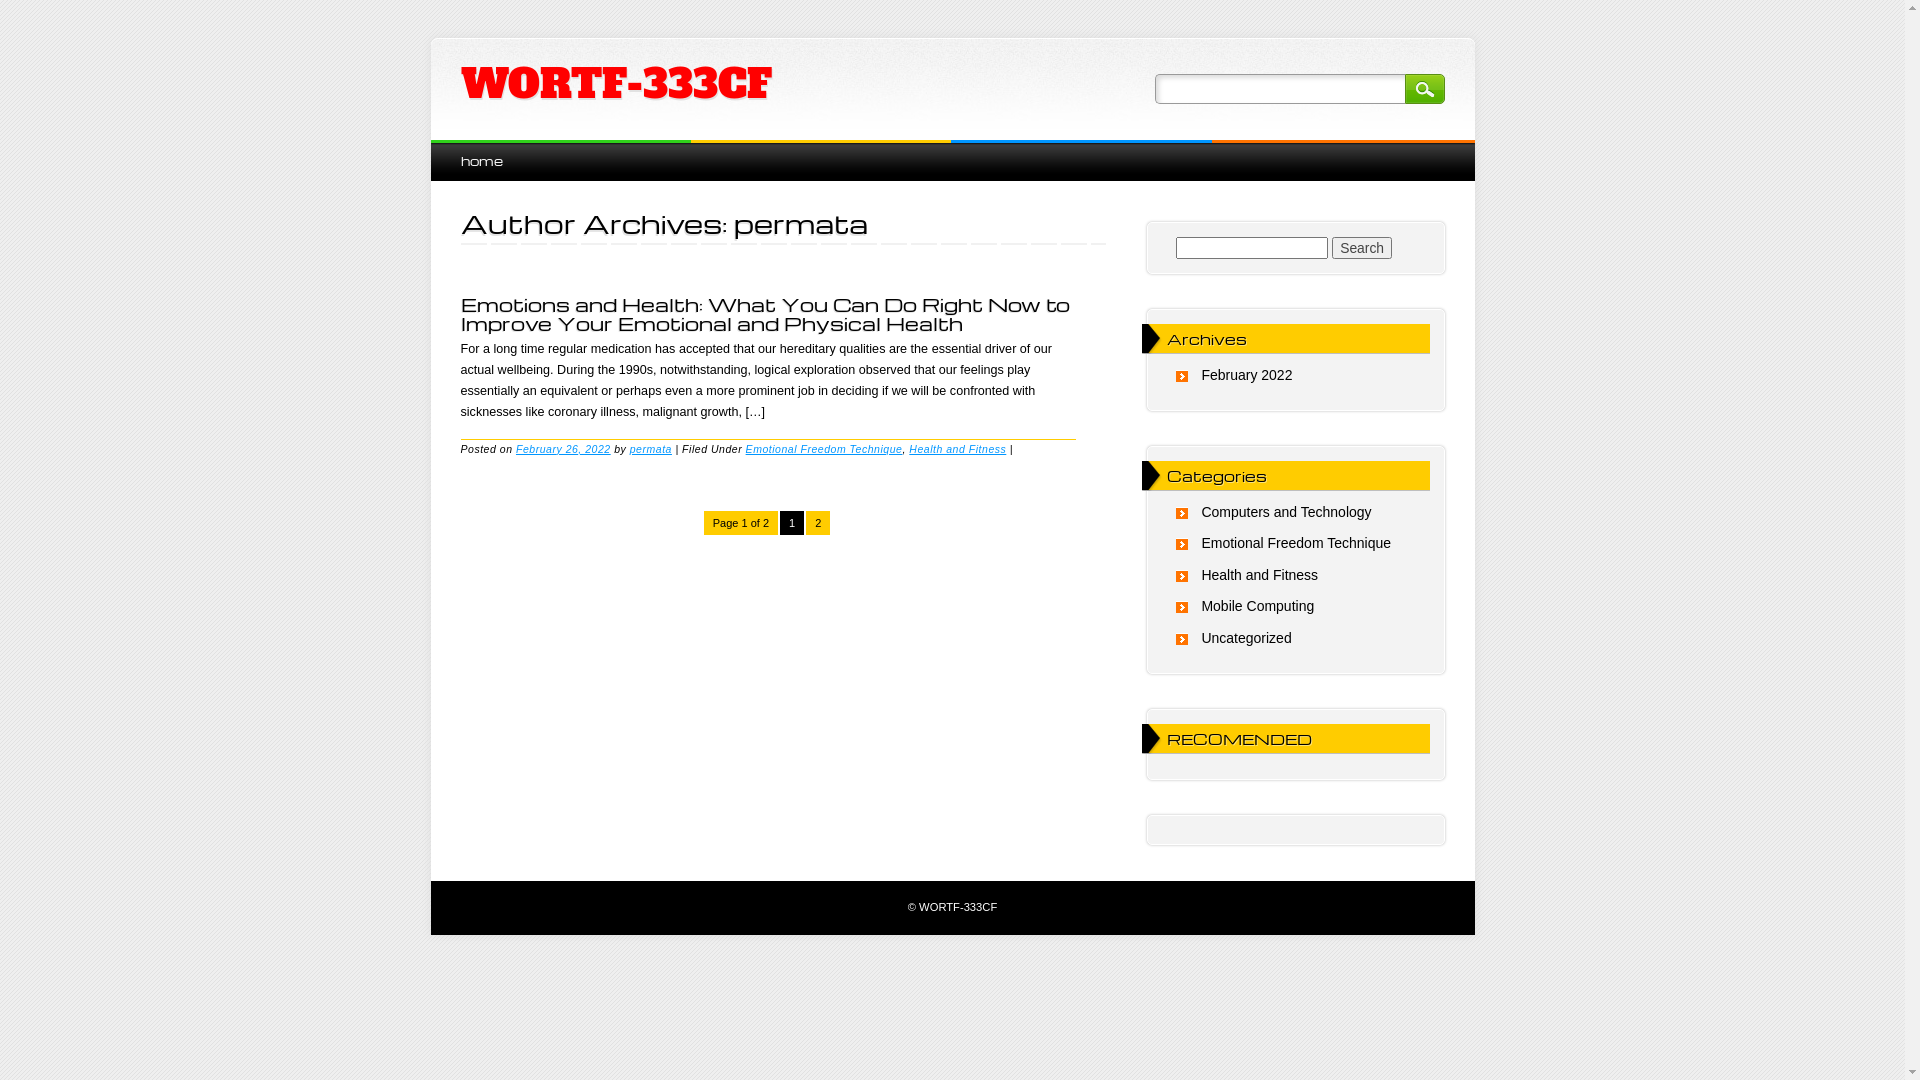  What do you see at coordinates (481, 160) in the screenshot?
I see `home` at bounding box center [481, 160].